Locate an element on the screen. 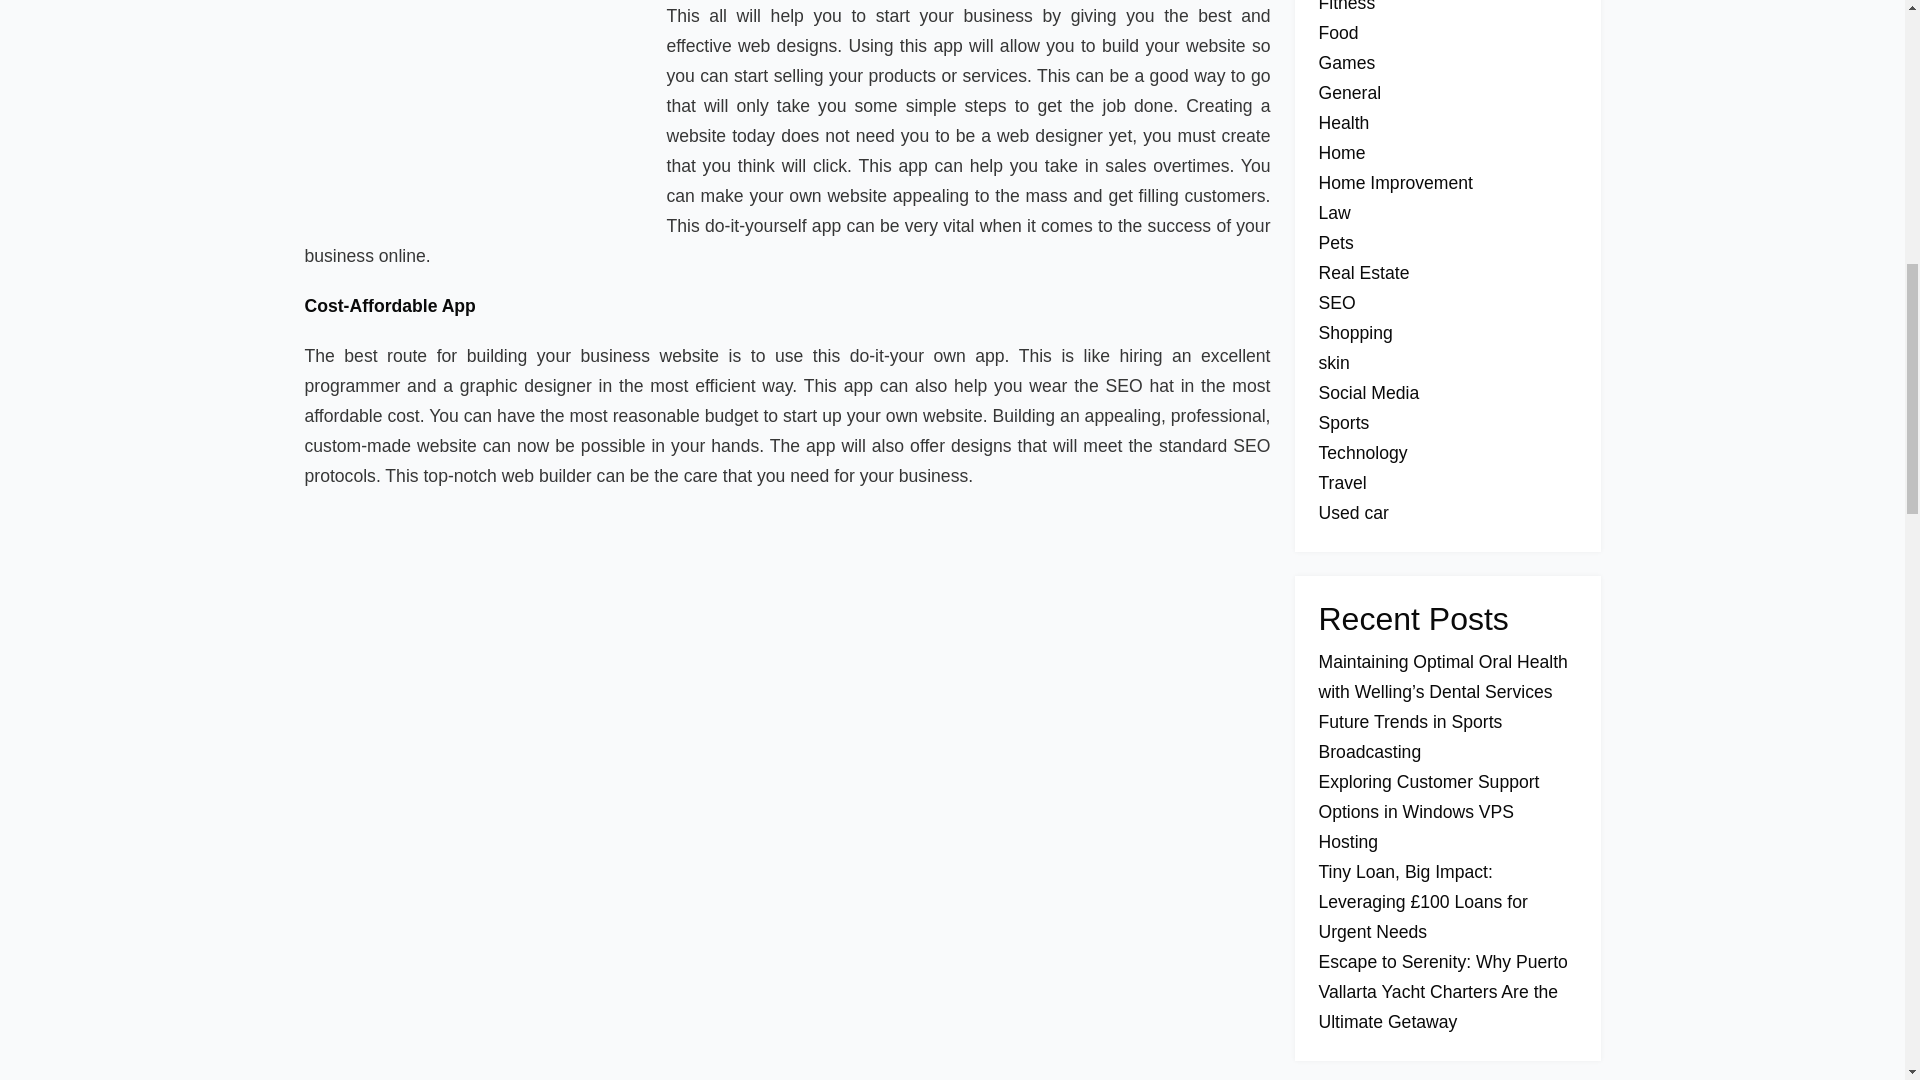 The height and width of the screenshot is (1080, 1920). Home is located at coordinates (1341, 152).